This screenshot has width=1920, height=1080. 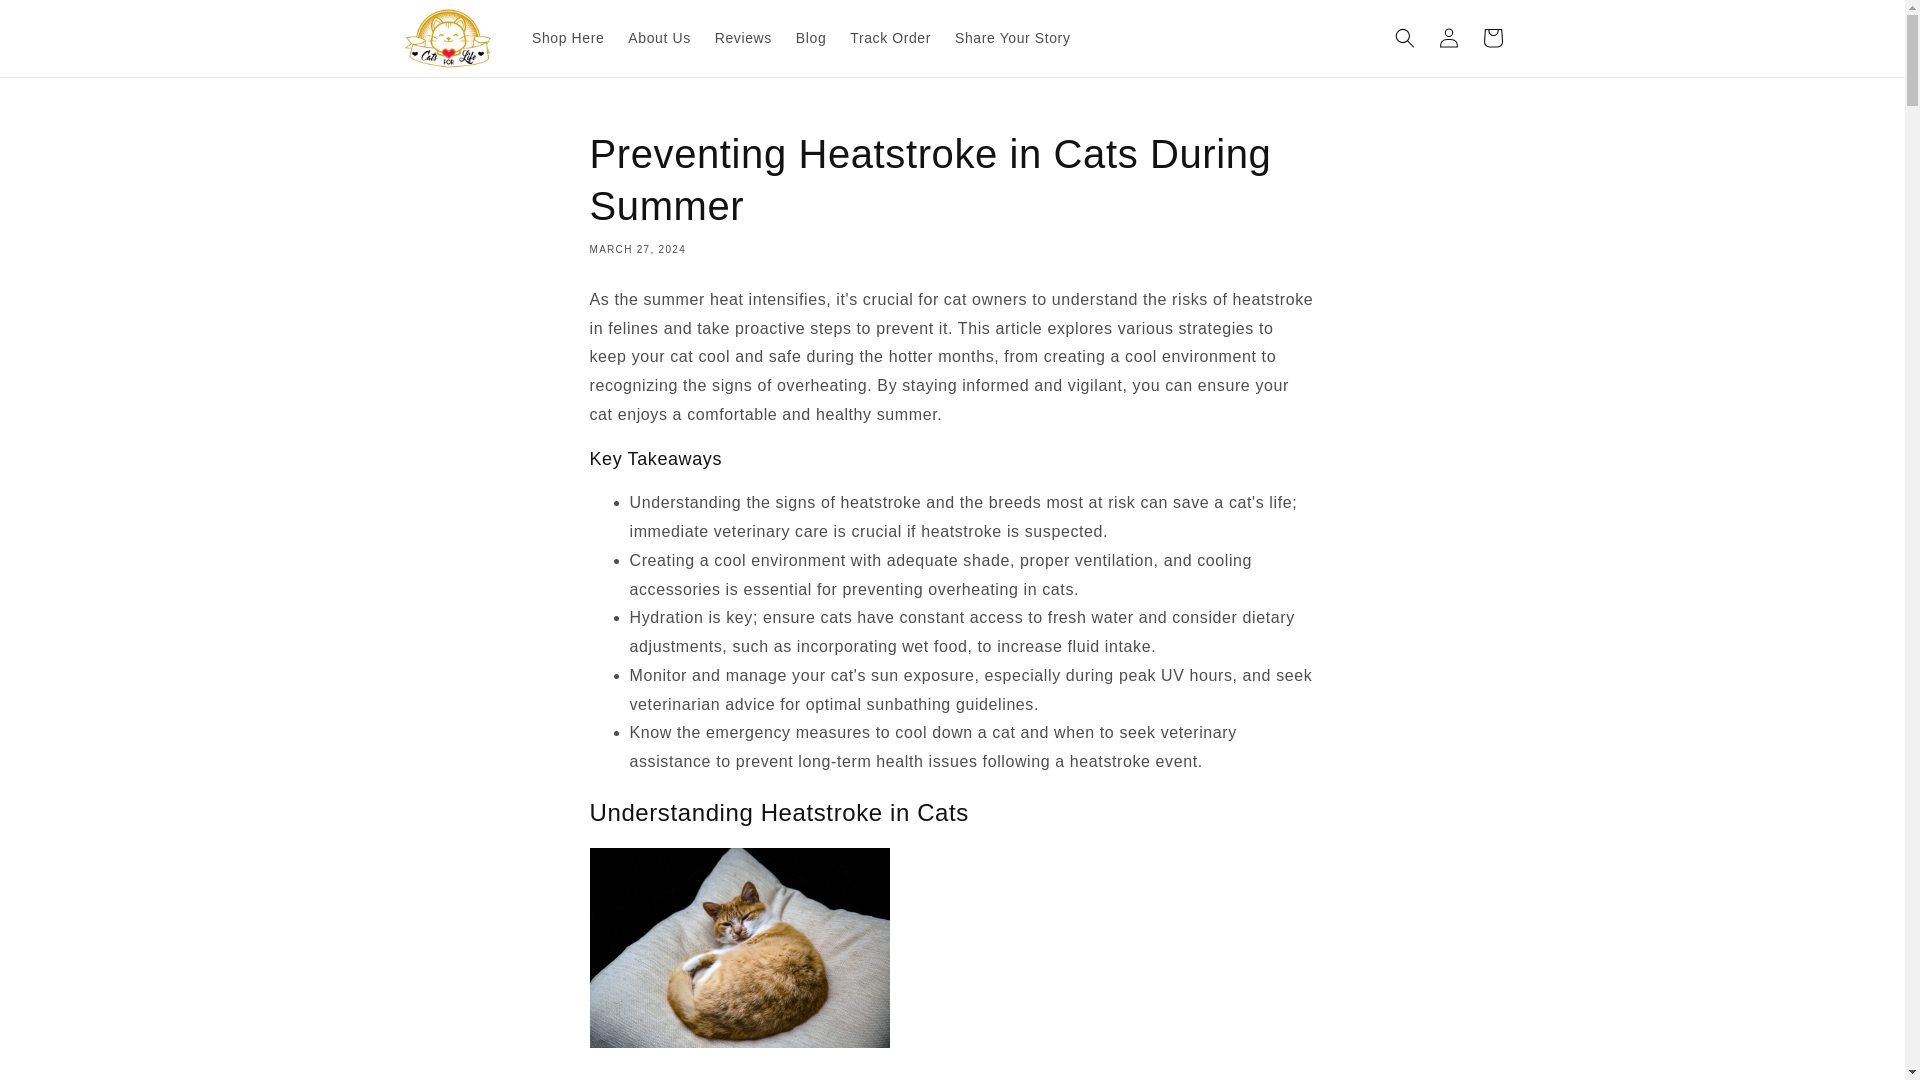 What do you see at coordinates (890, 38) in the screenshot?
I see `Track Order` at bounding box center [890, 38].